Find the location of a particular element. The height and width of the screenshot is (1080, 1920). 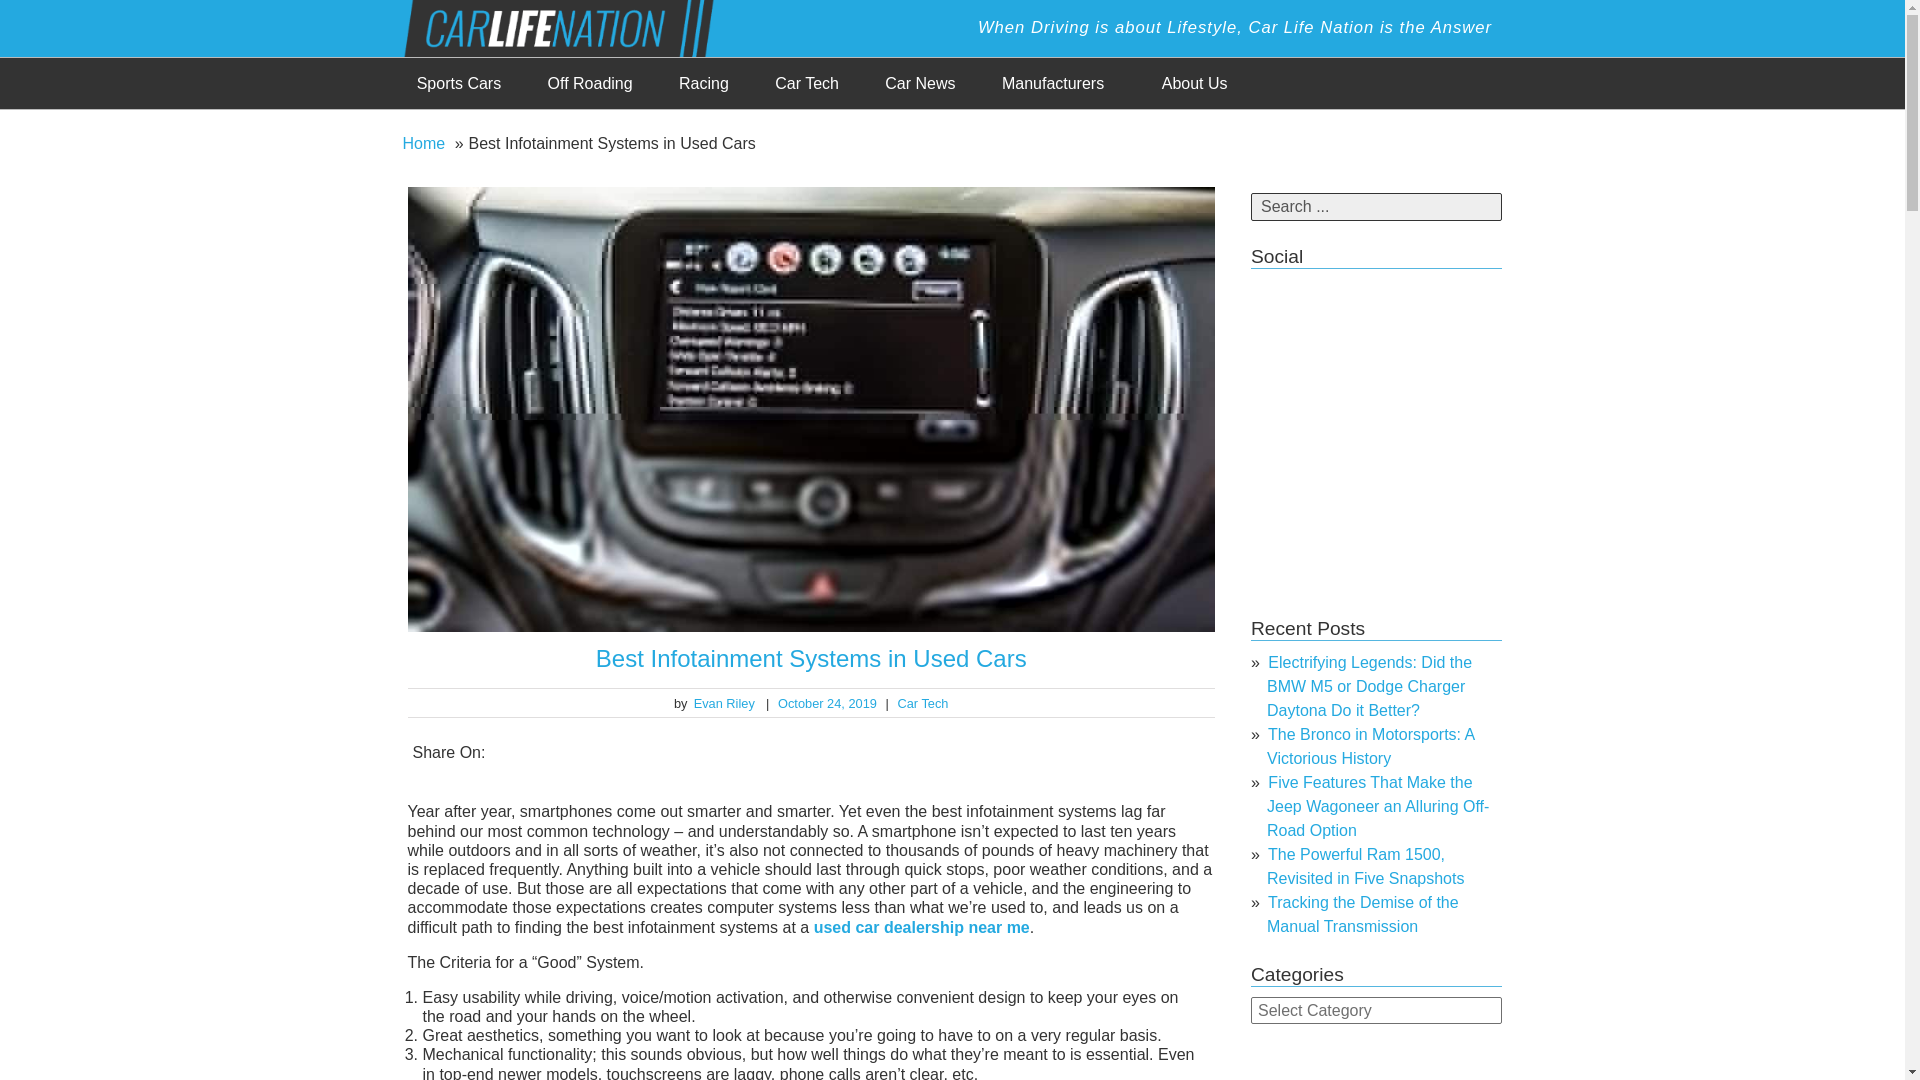

Share On Facebook is located at coordinates (949, 750).